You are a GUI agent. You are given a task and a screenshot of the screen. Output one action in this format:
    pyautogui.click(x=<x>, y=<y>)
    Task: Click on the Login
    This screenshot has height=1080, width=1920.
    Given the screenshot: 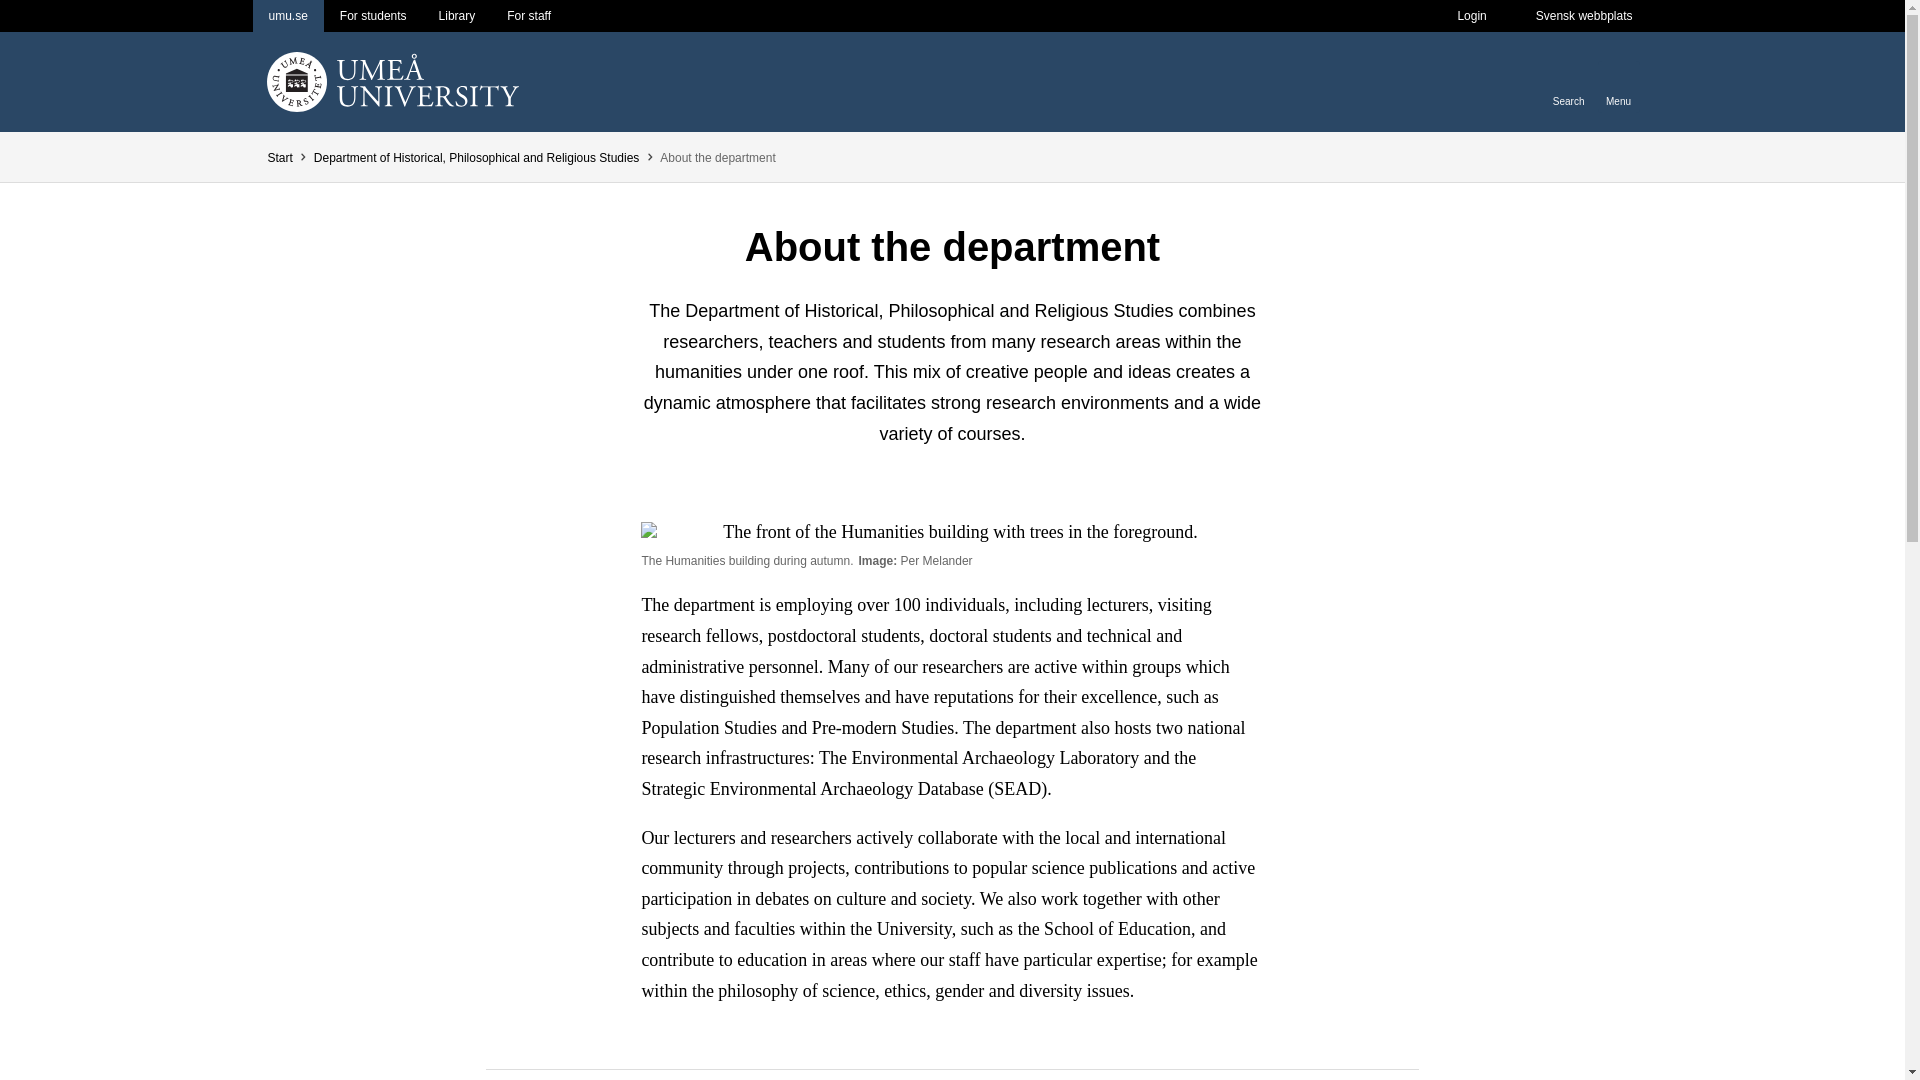 What is the action you would take?
    pyautogui.click(x=1470, y=16)
    